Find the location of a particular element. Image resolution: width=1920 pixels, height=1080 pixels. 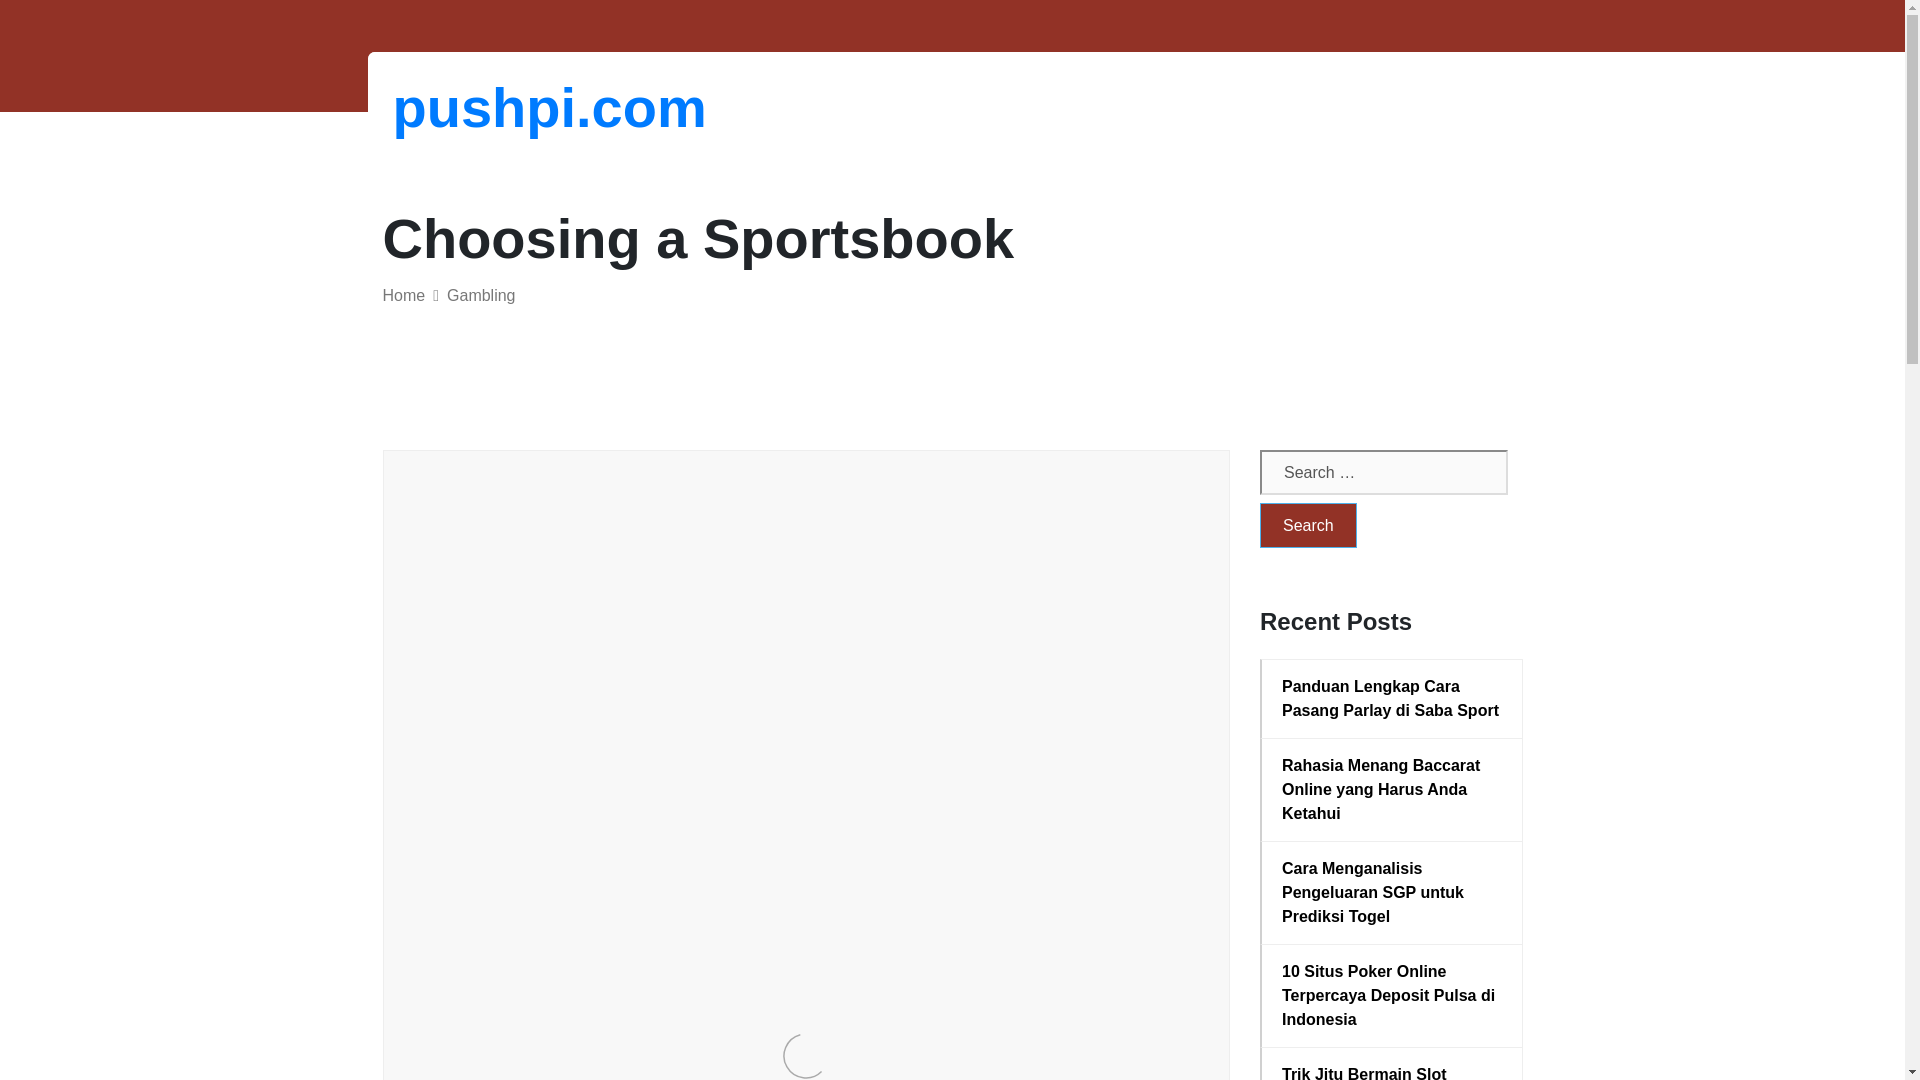

Home is located at coordinates (403, 295).